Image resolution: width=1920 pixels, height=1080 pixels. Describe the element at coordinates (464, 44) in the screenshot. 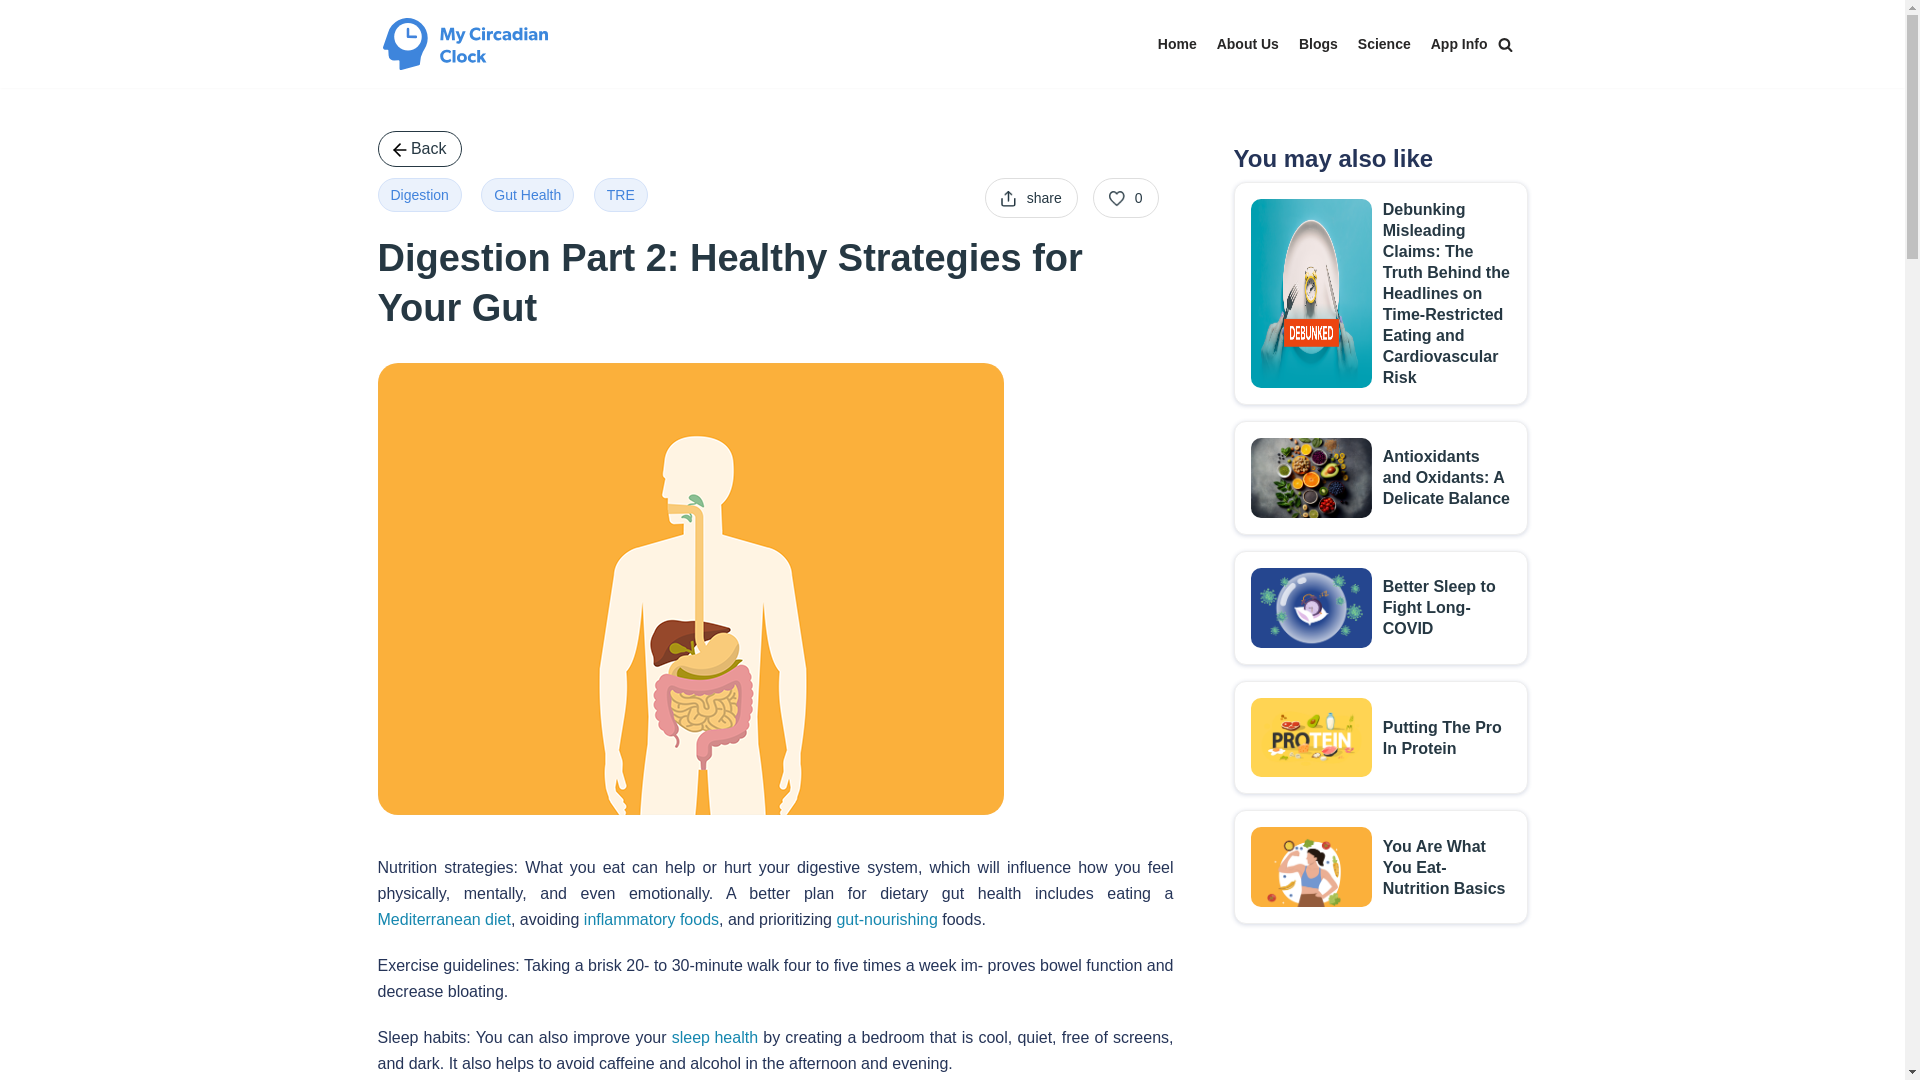

I see `myCircadianClock Blog` at that location.